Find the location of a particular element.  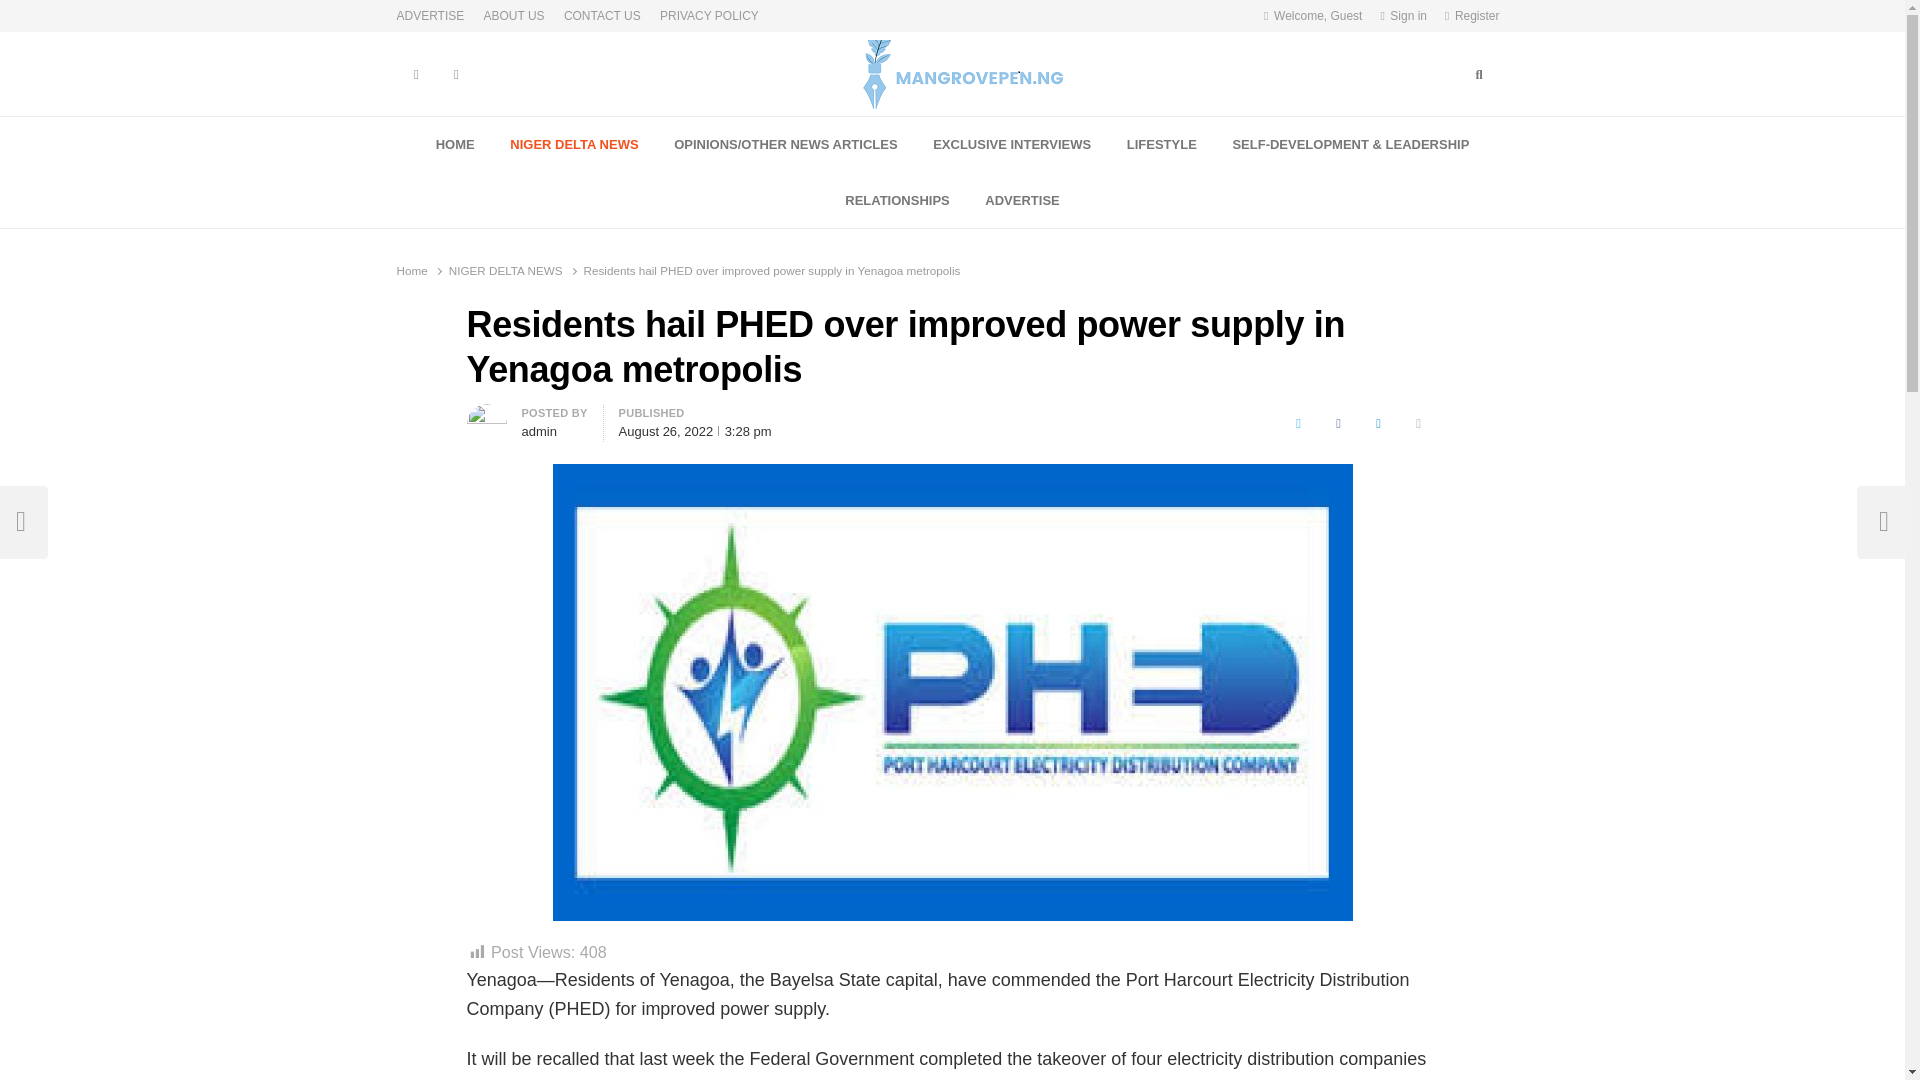

Twitter is located at coordinates (1298, 424).